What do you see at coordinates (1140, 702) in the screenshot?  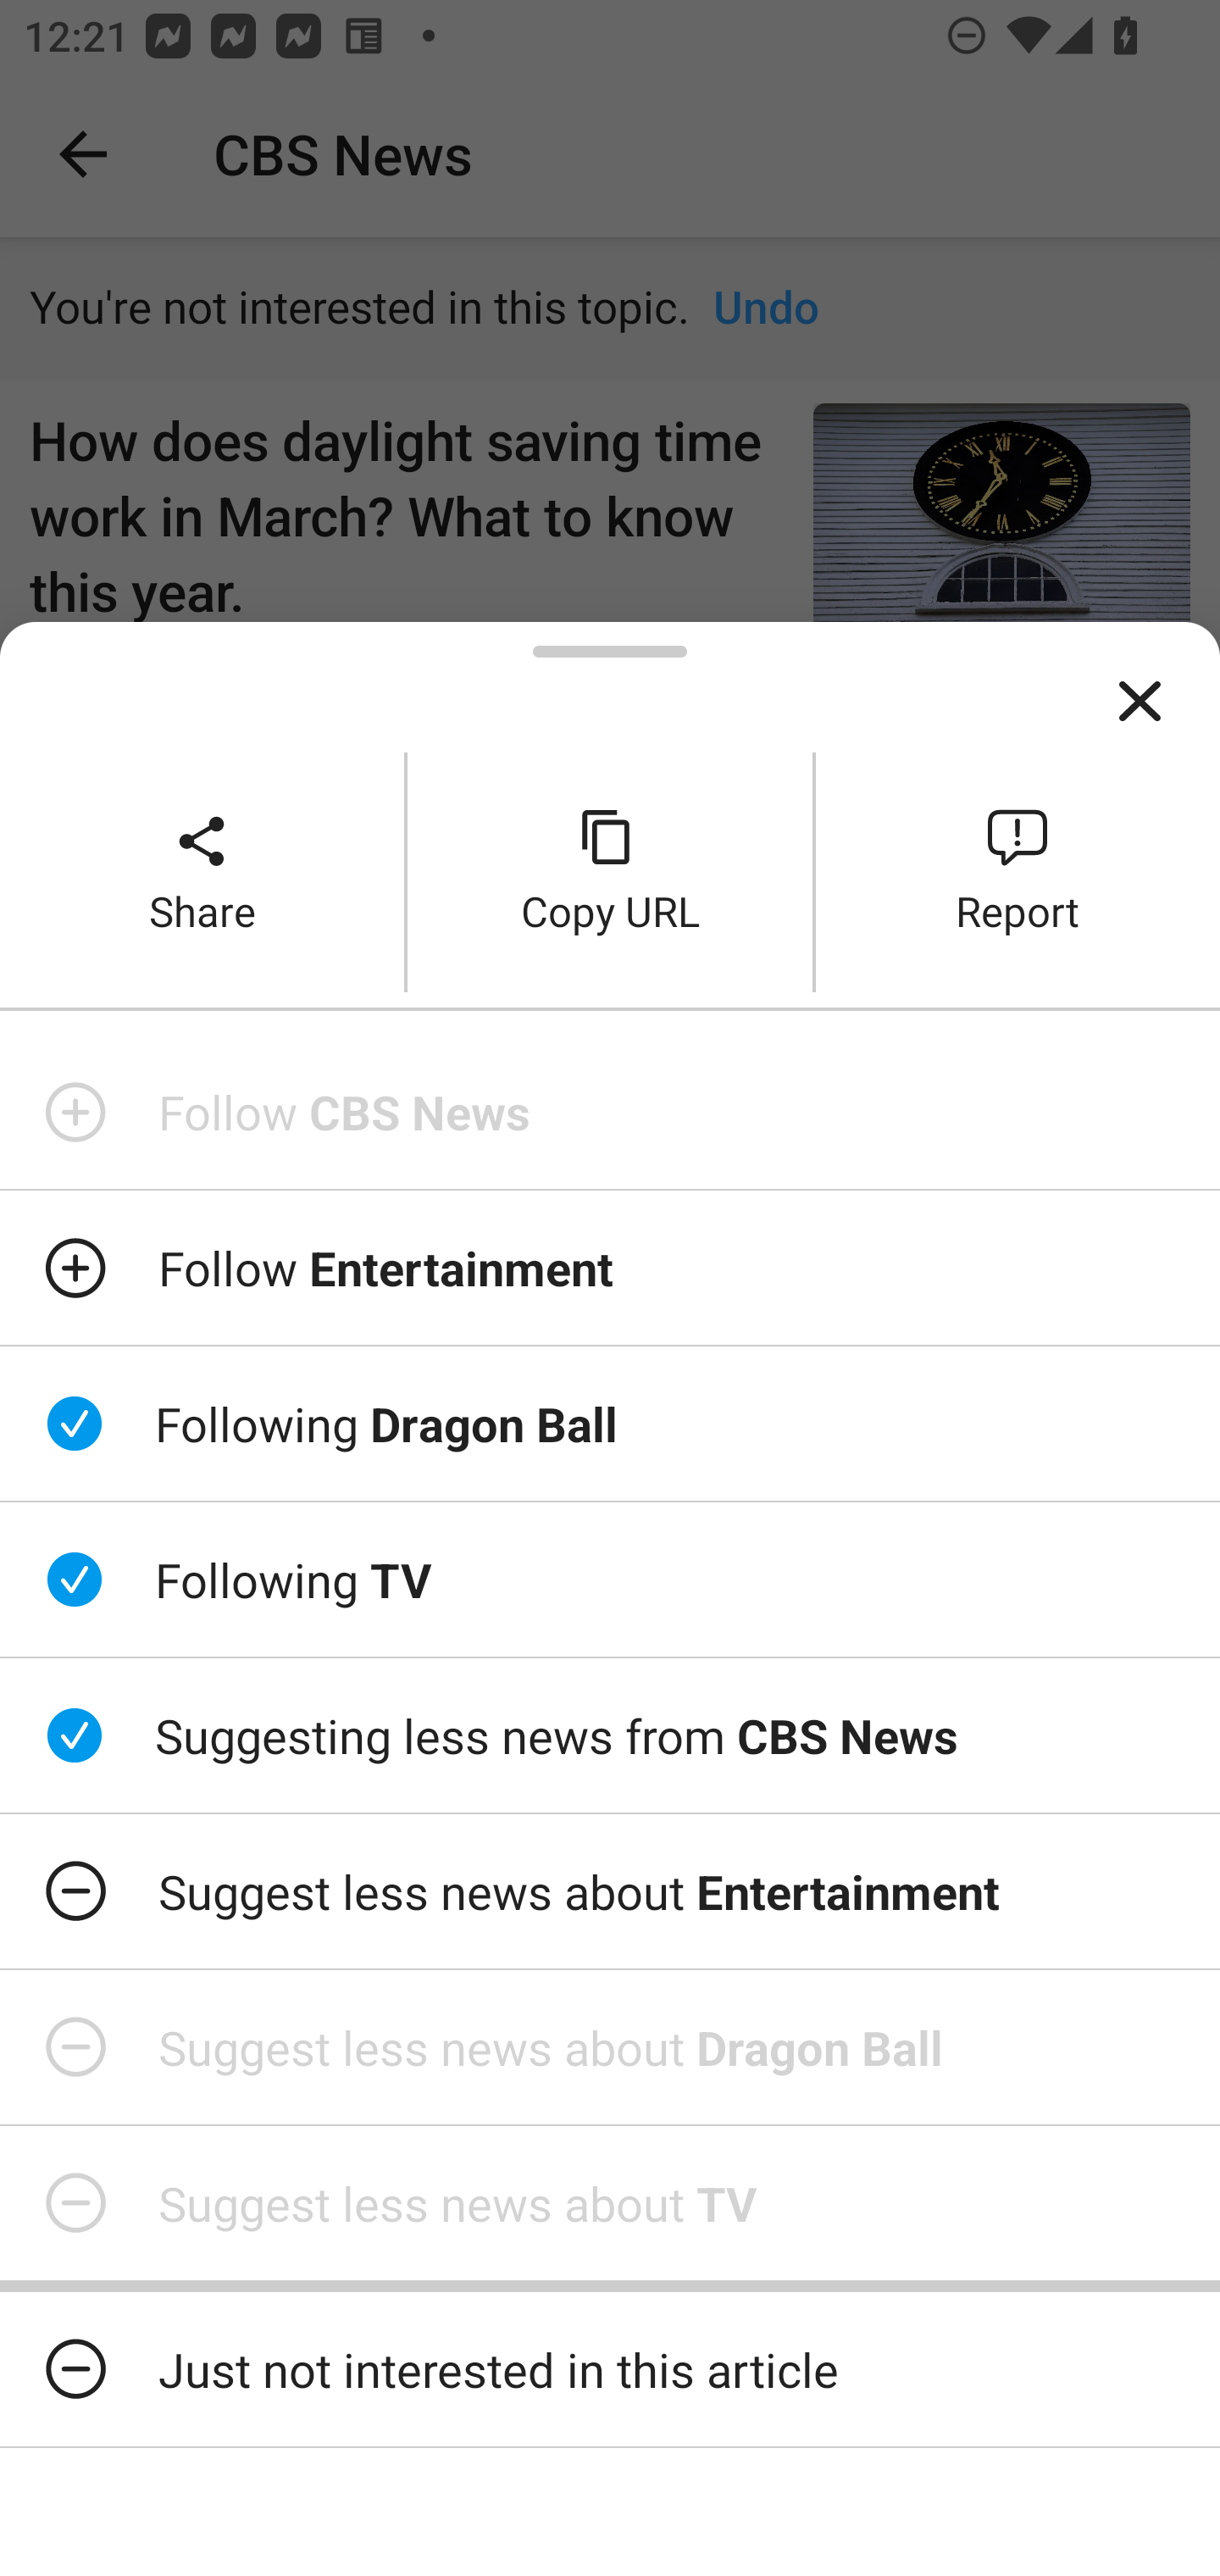 I see `Close` at bounding box center [1140, 702].